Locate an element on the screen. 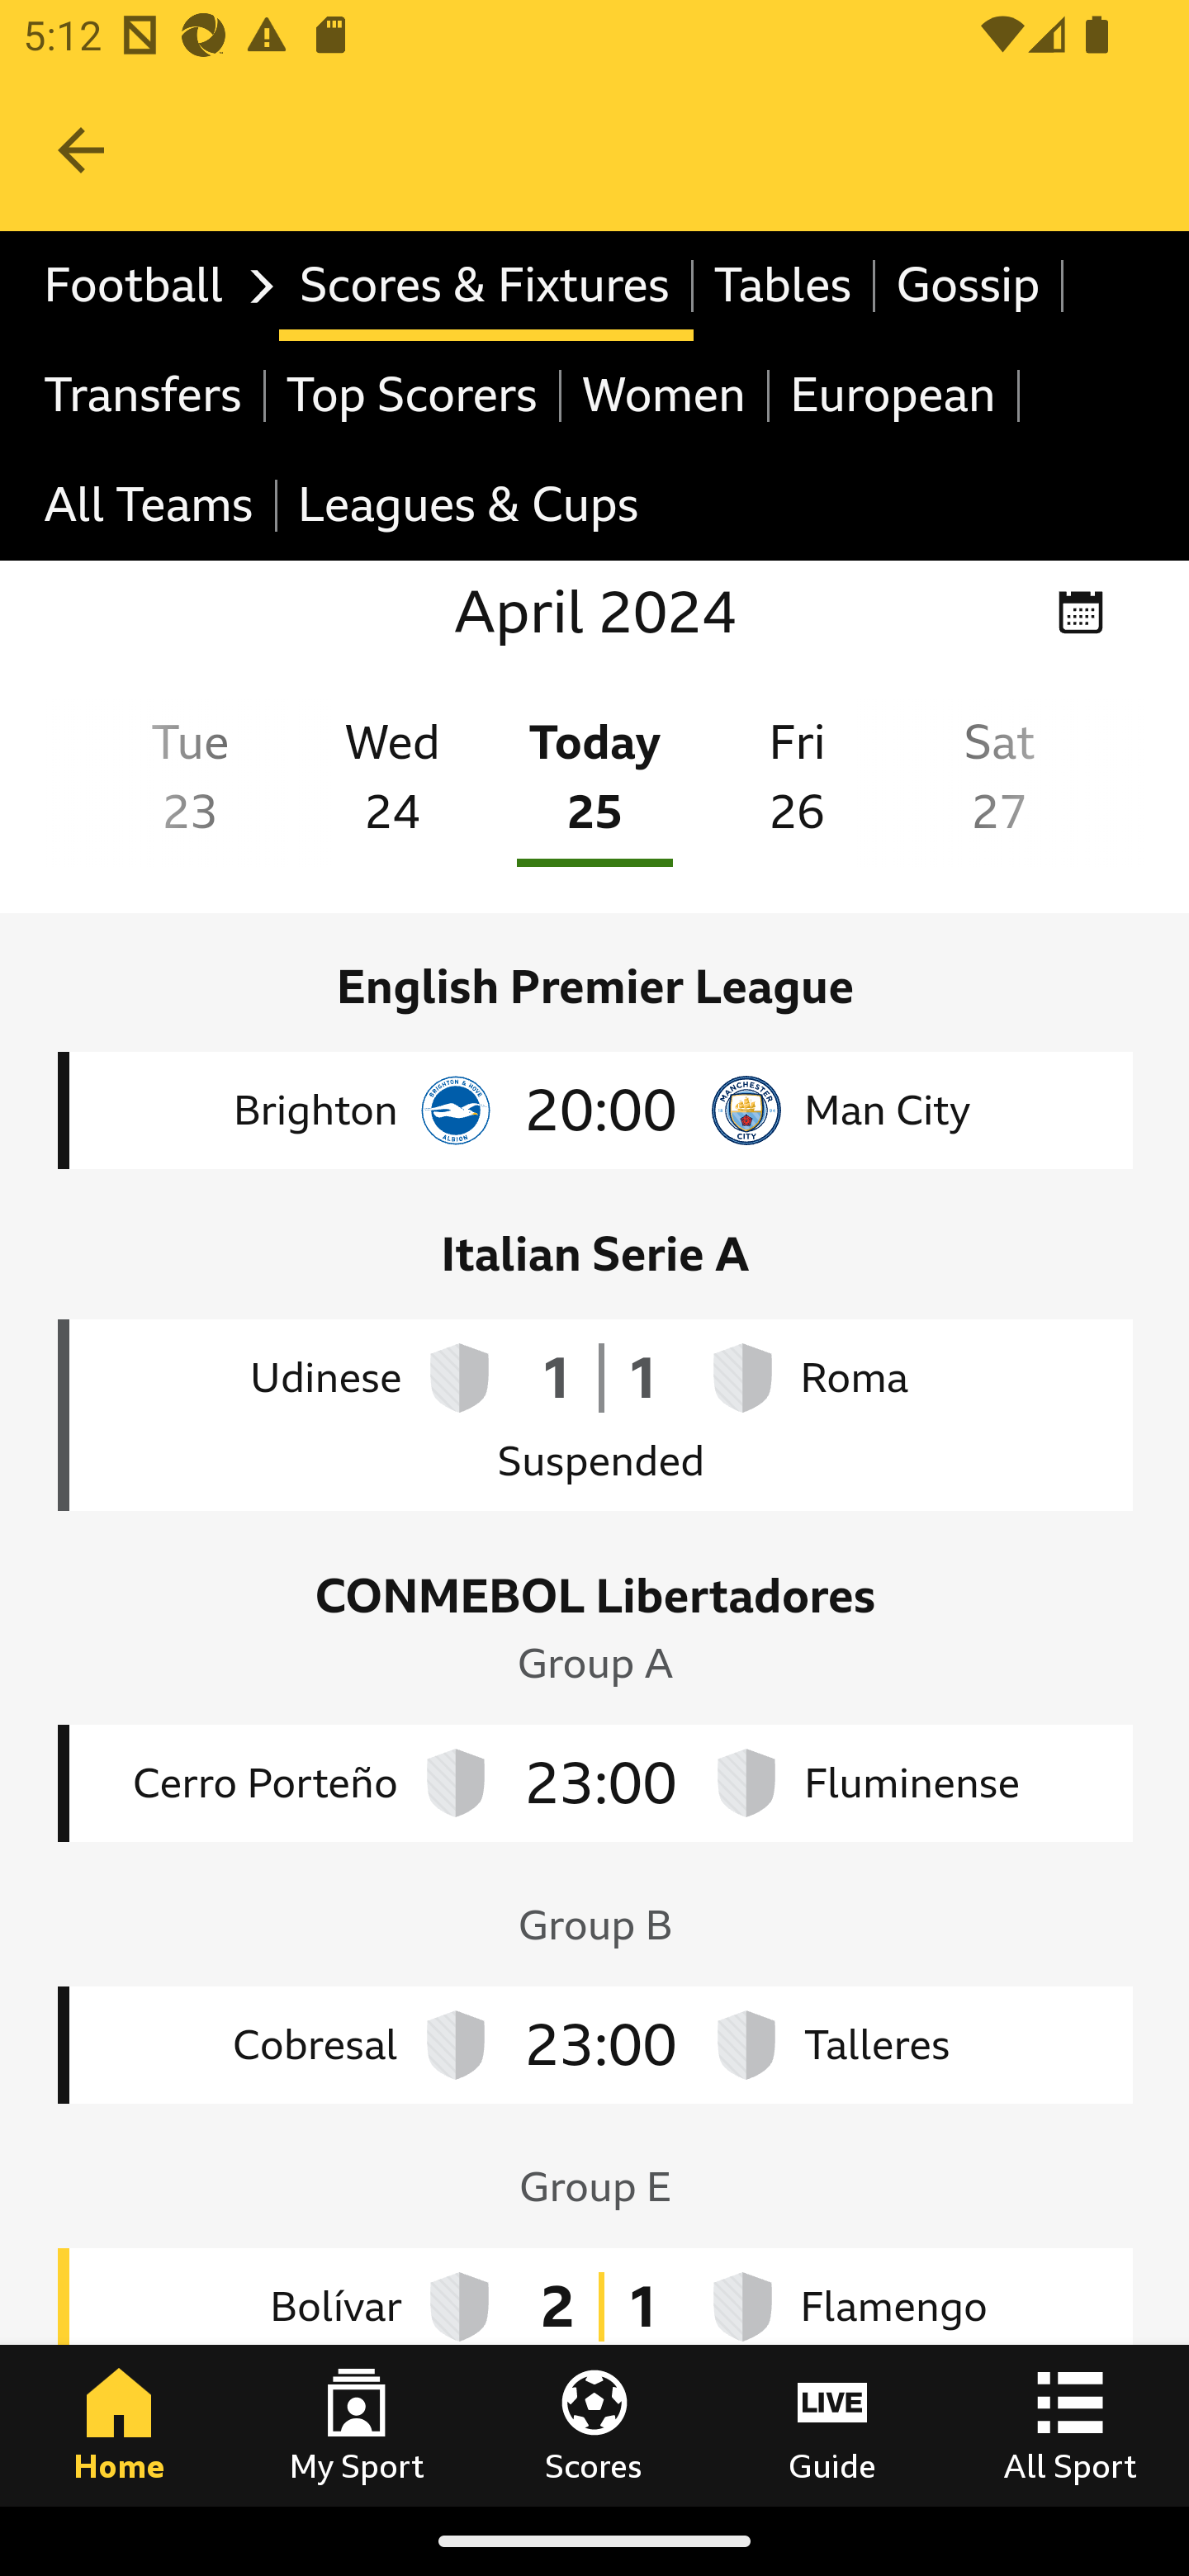 This screenshot has height=2576, width=1189. Top Scorers is located at coordinates (413, 395).